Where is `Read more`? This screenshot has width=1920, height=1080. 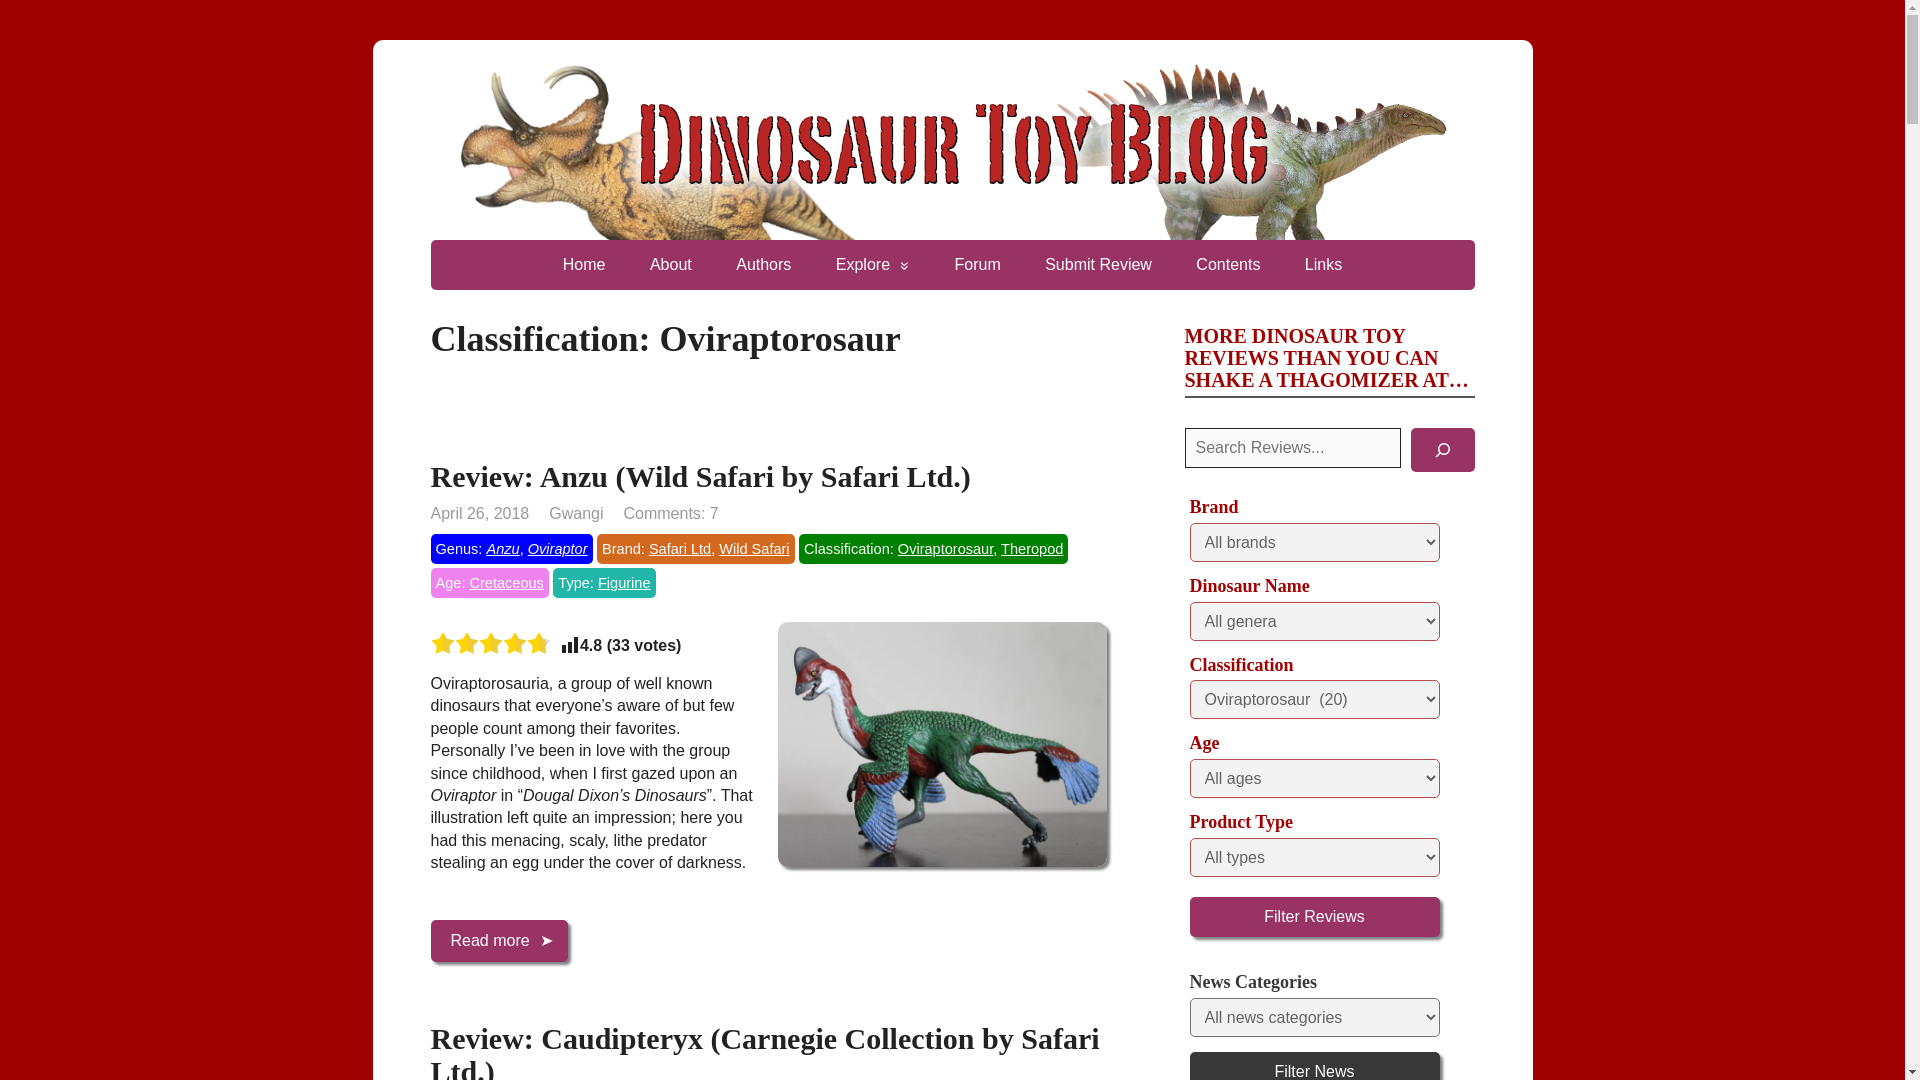
Read more is located at coordinates (498, 941).